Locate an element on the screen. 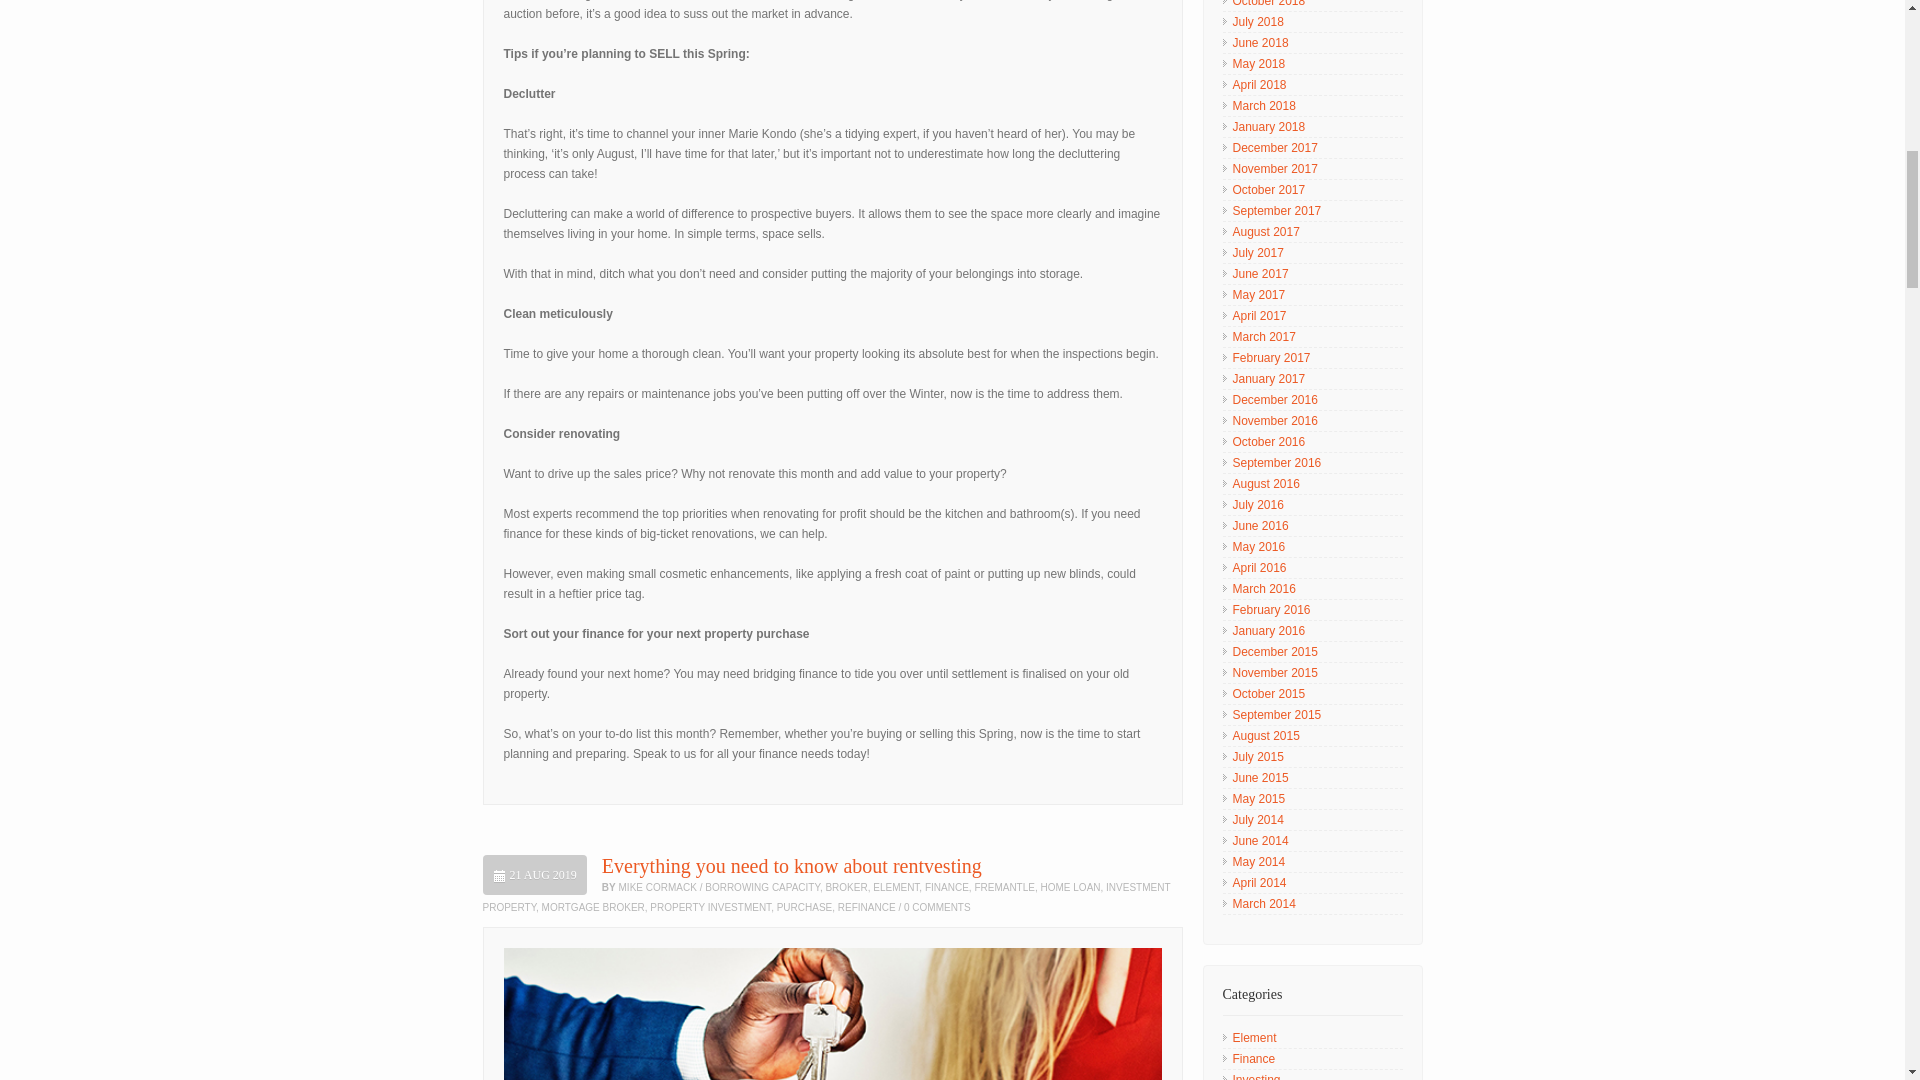 Image resolution: width=1920 pixels, height=1080 pixels. FINANCE is located at coordinates (947, 888).